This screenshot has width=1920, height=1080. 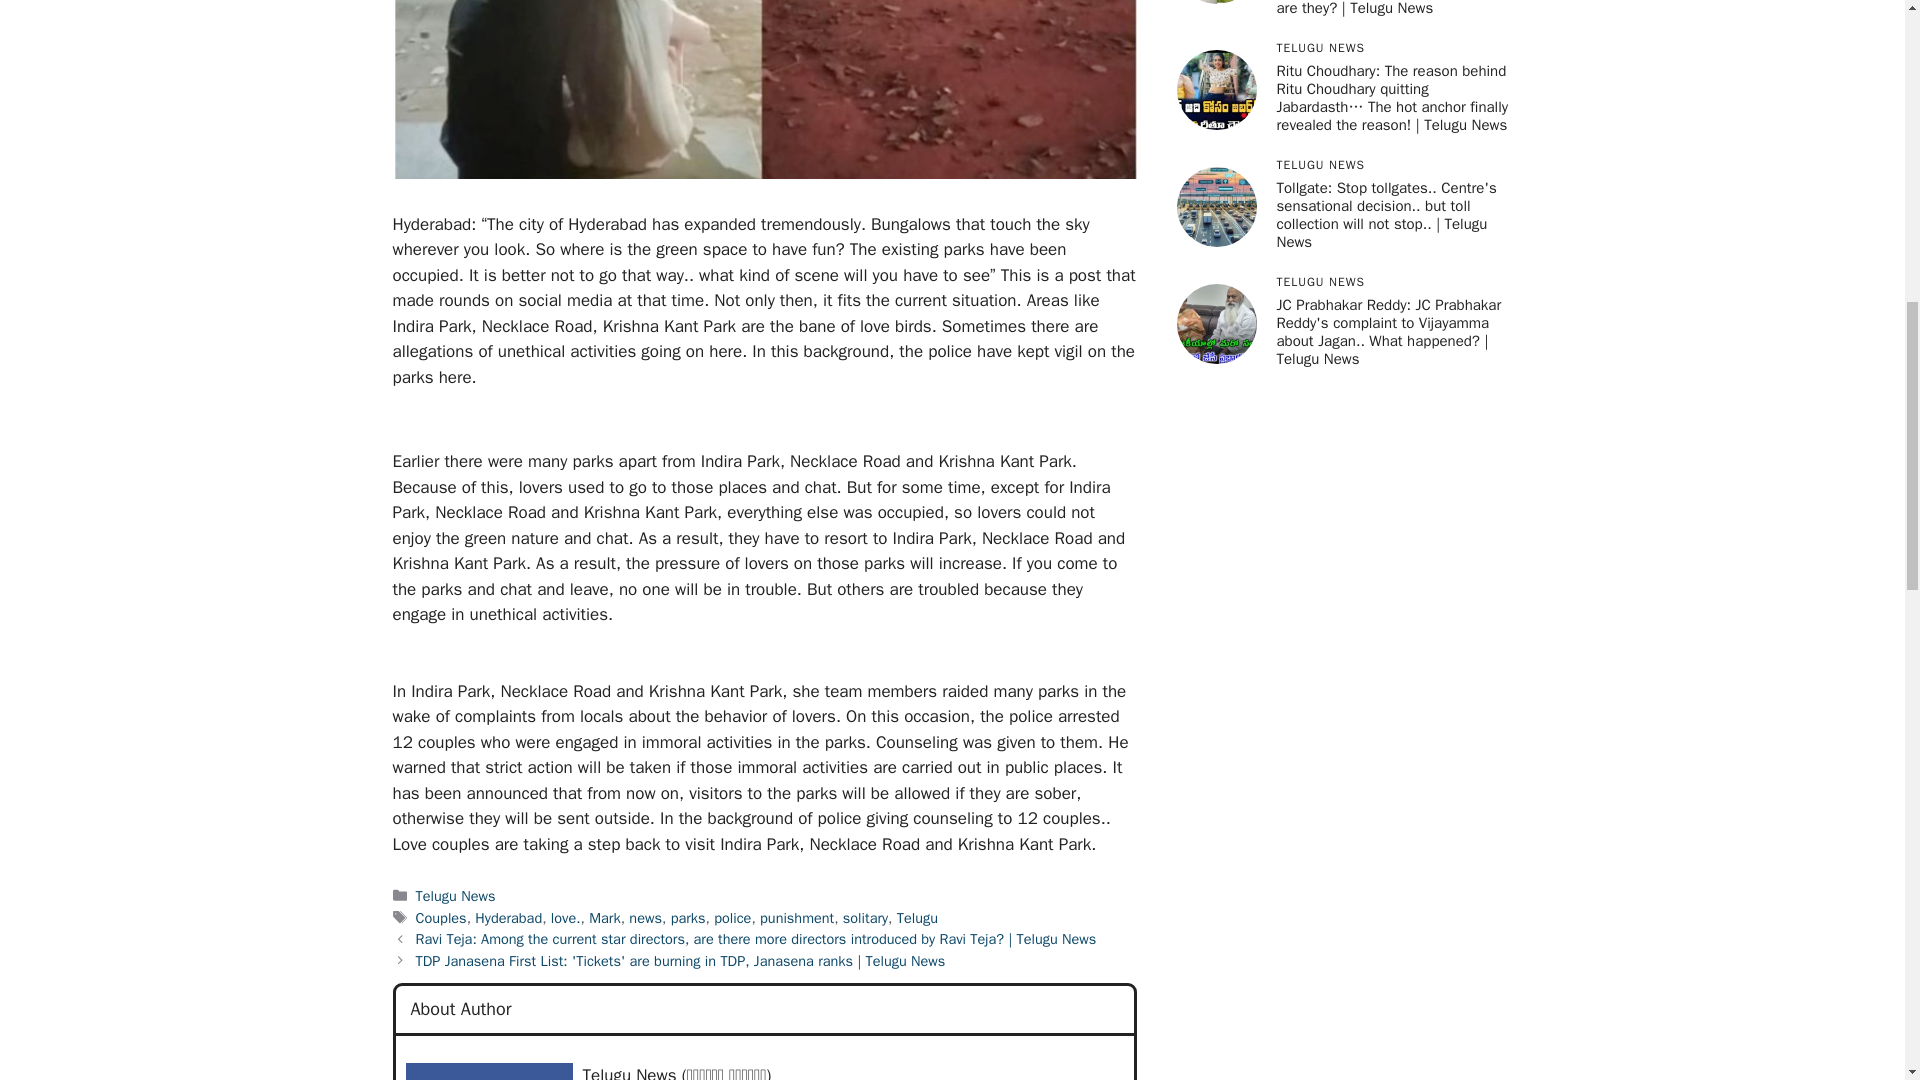 I want to click on Couples, so click(x=441, y=918).